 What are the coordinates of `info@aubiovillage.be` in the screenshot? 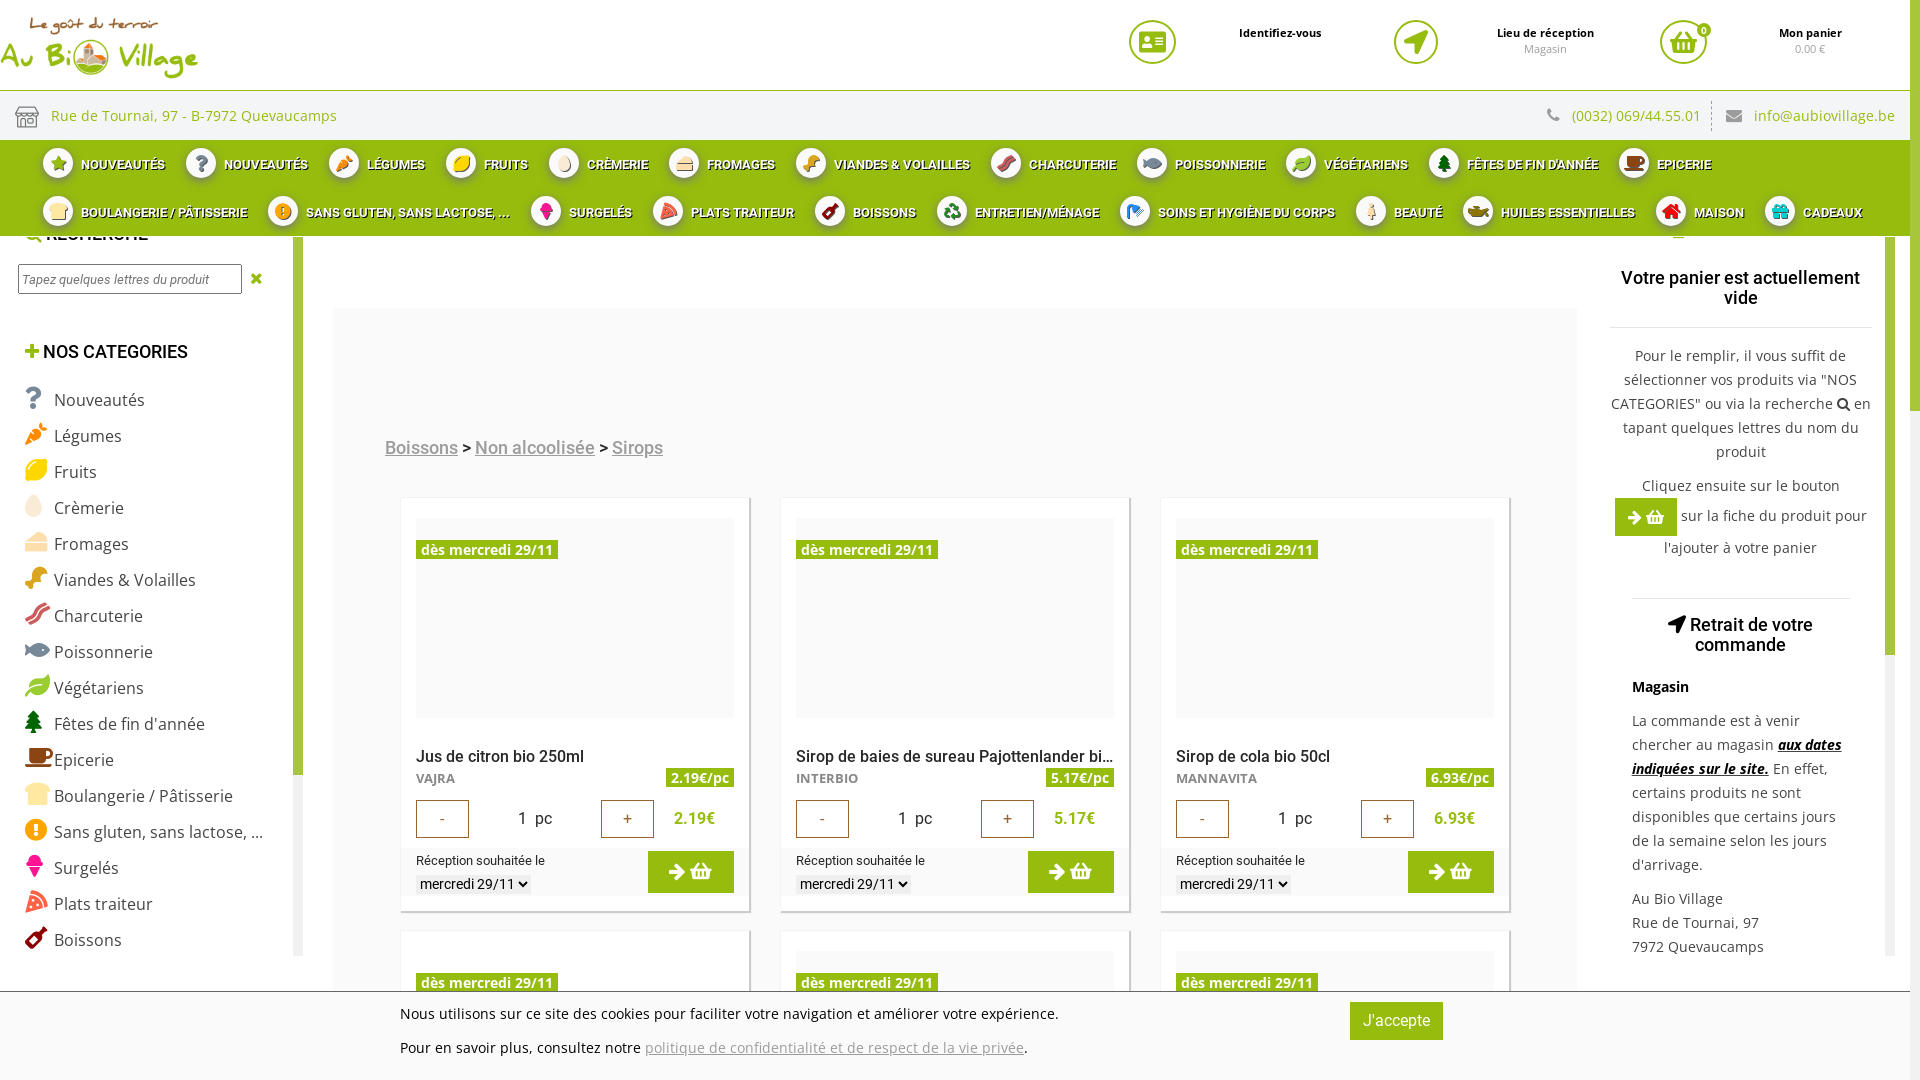 It's located at (1824, 116).